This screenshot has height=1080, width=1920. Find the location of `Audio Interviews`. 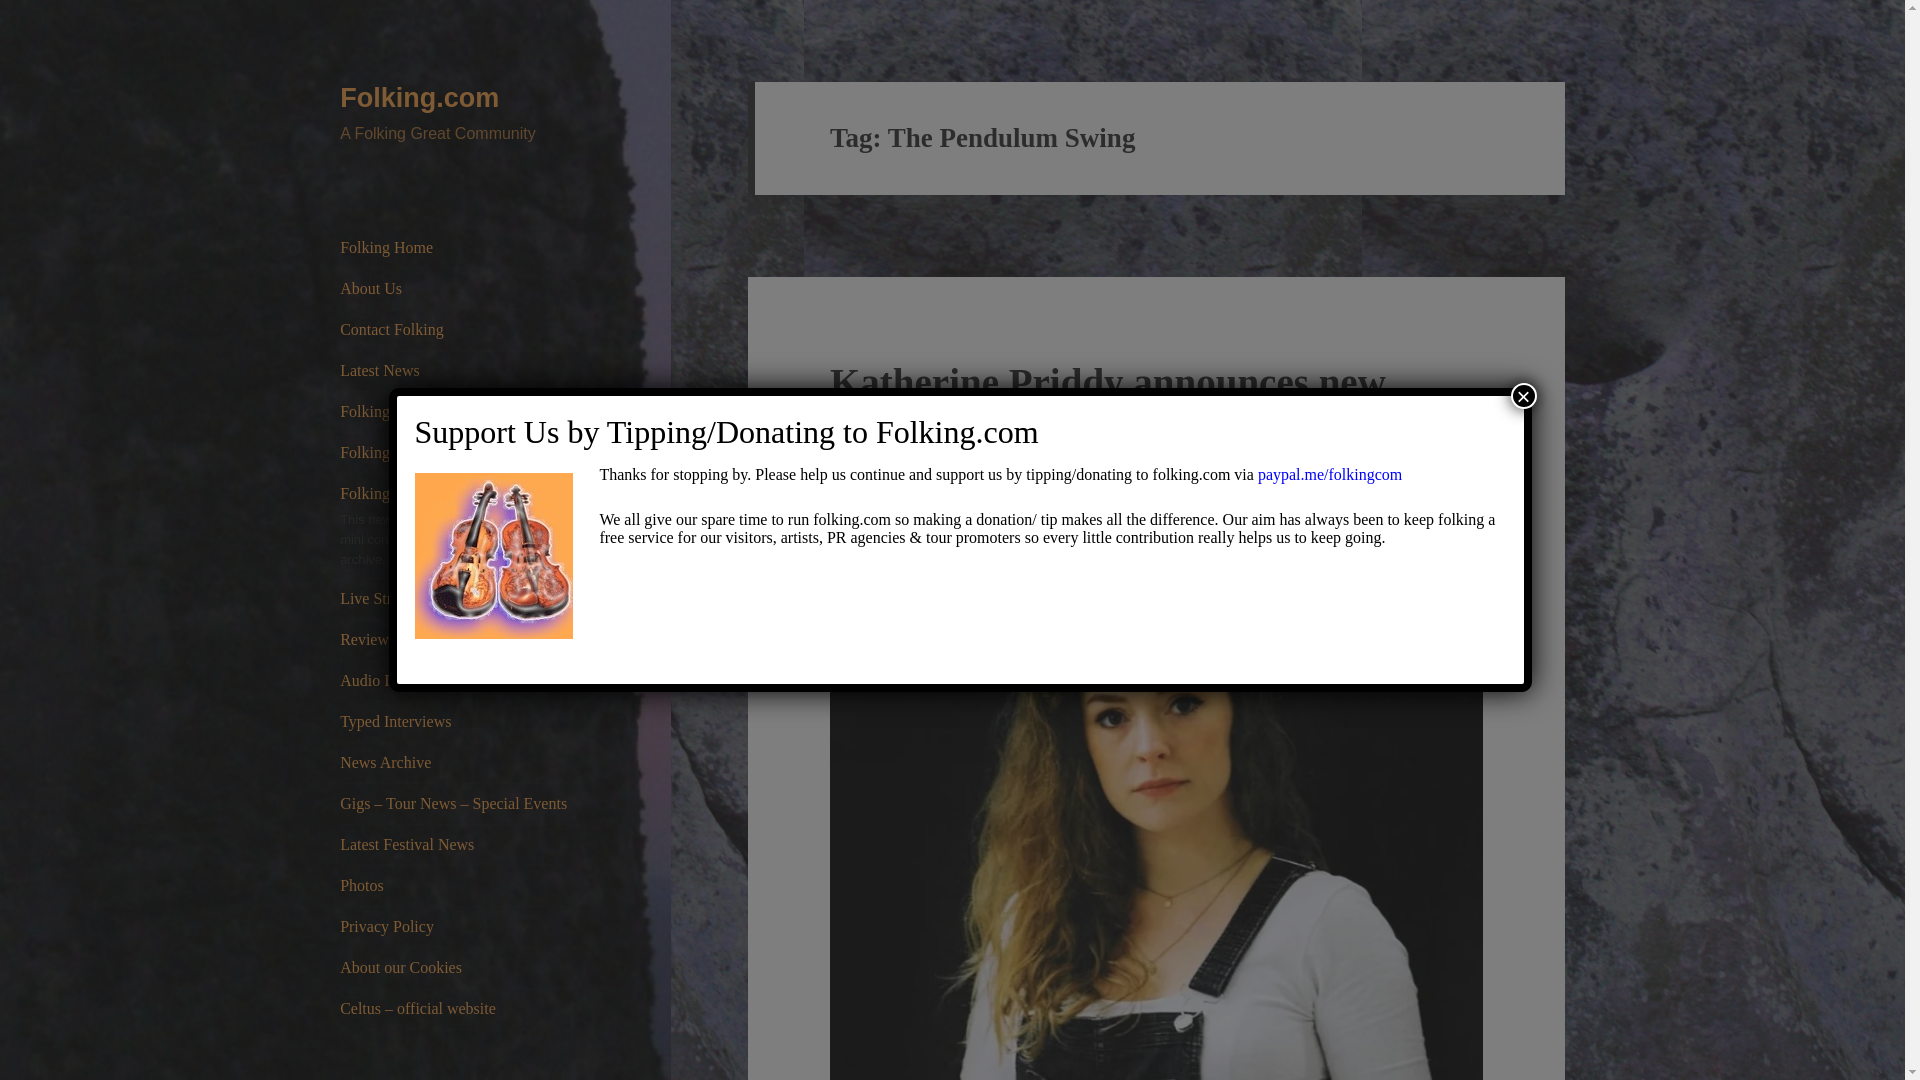

Audio Interviews is located at coordinates (462, 680).